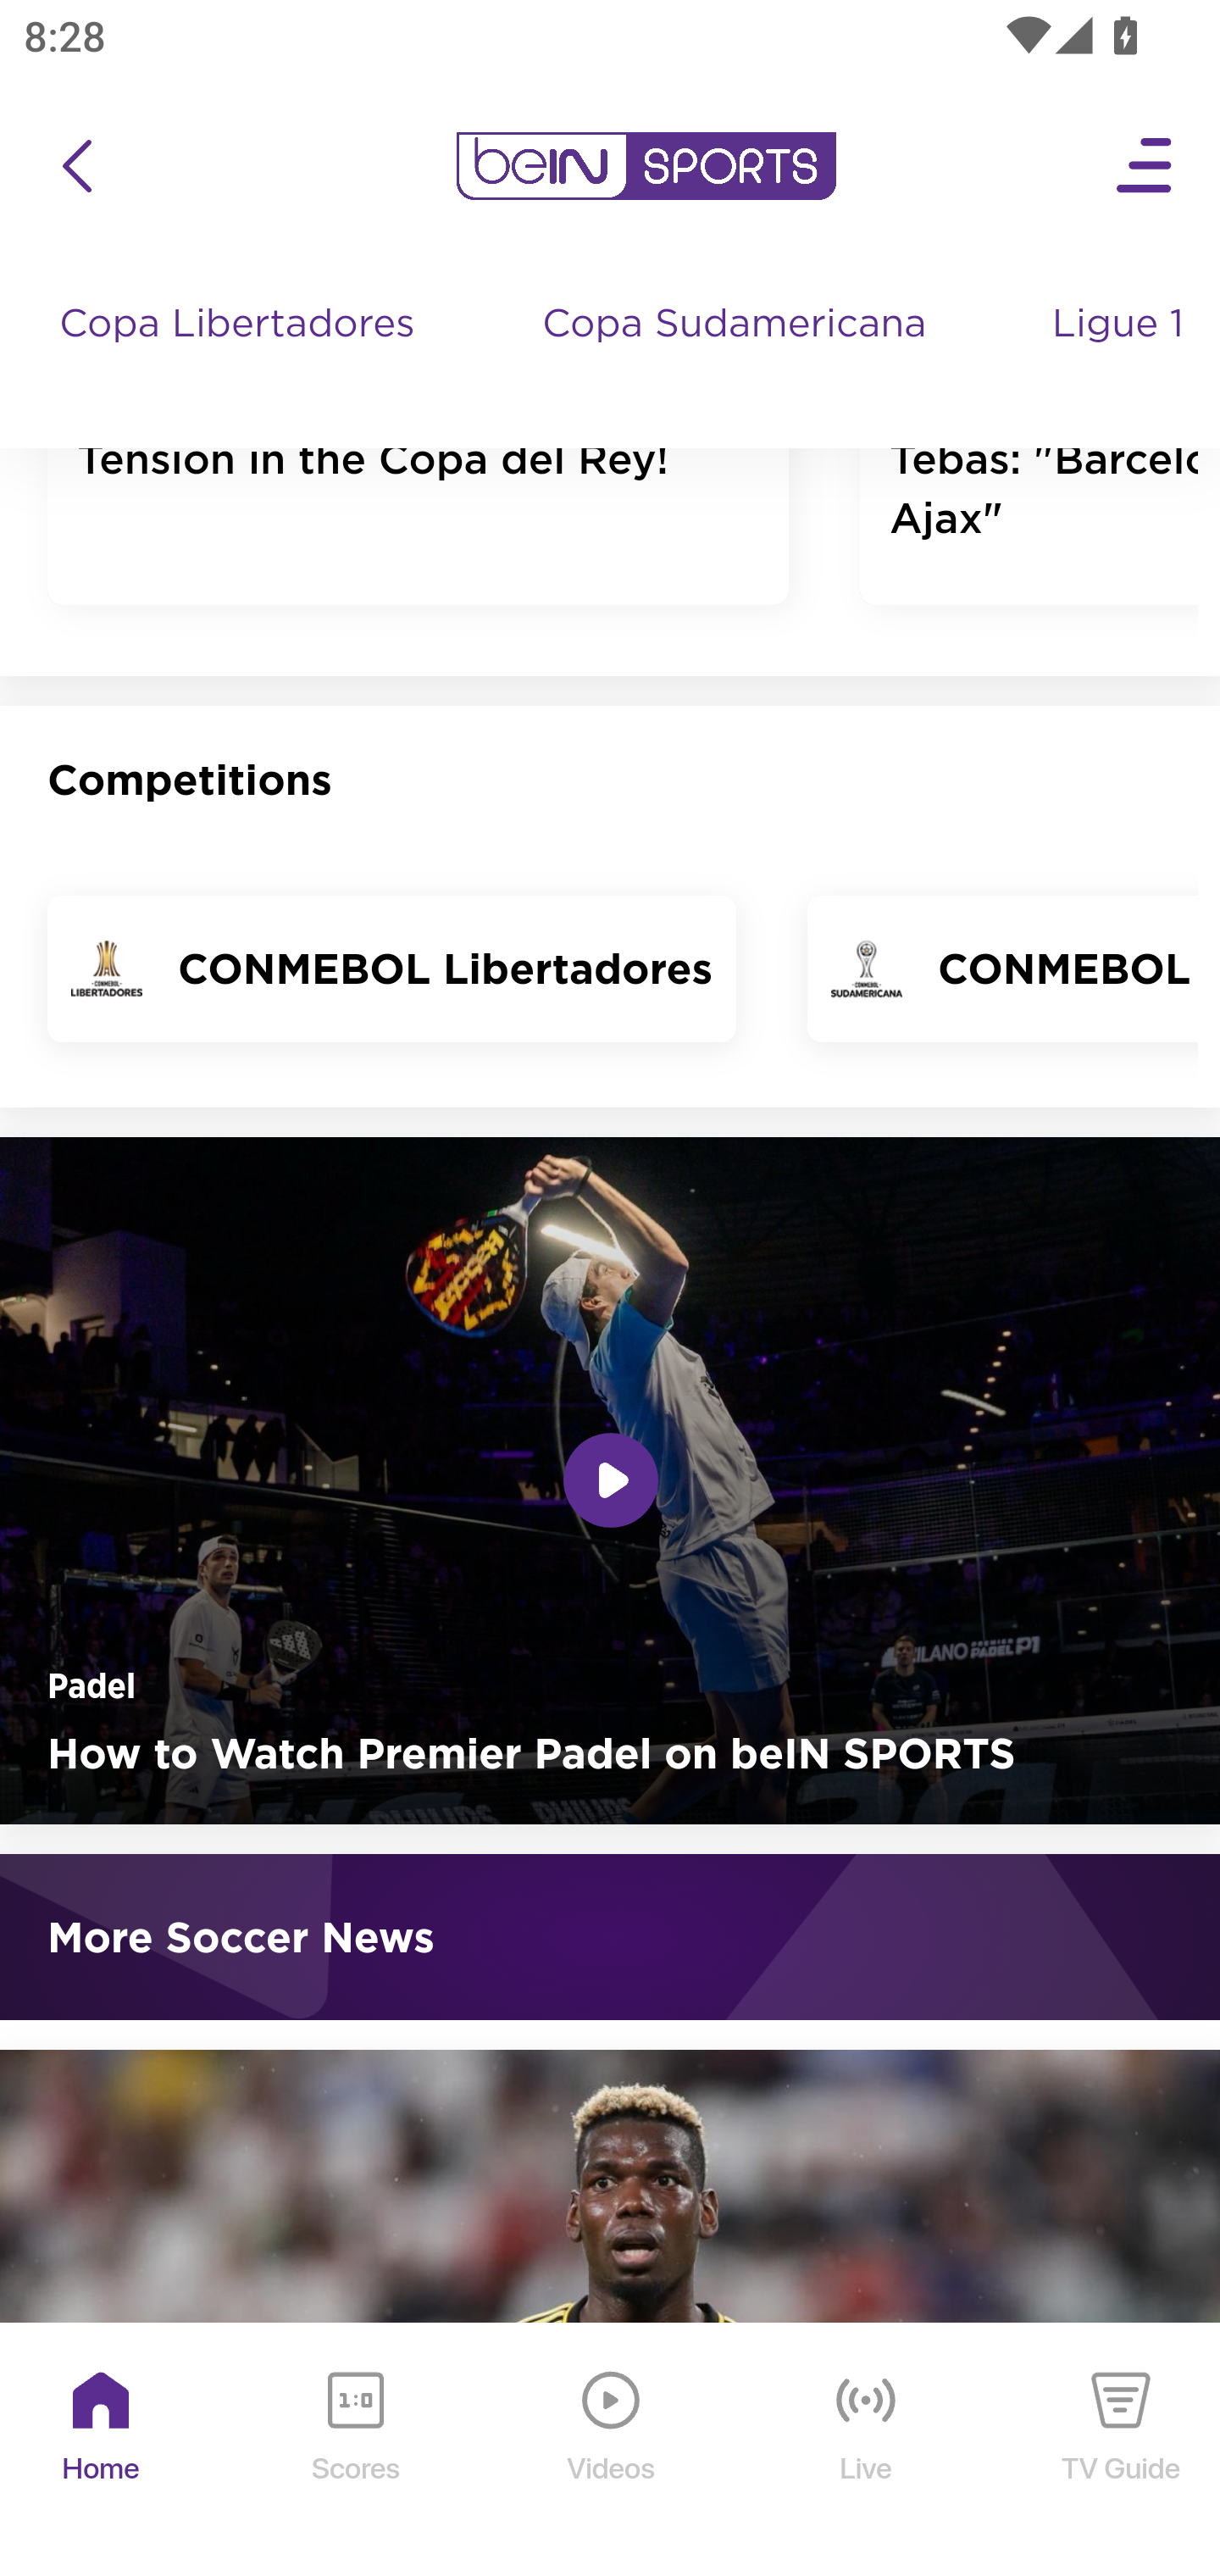  I want to click on Ligue 1, so click(1121, 357).